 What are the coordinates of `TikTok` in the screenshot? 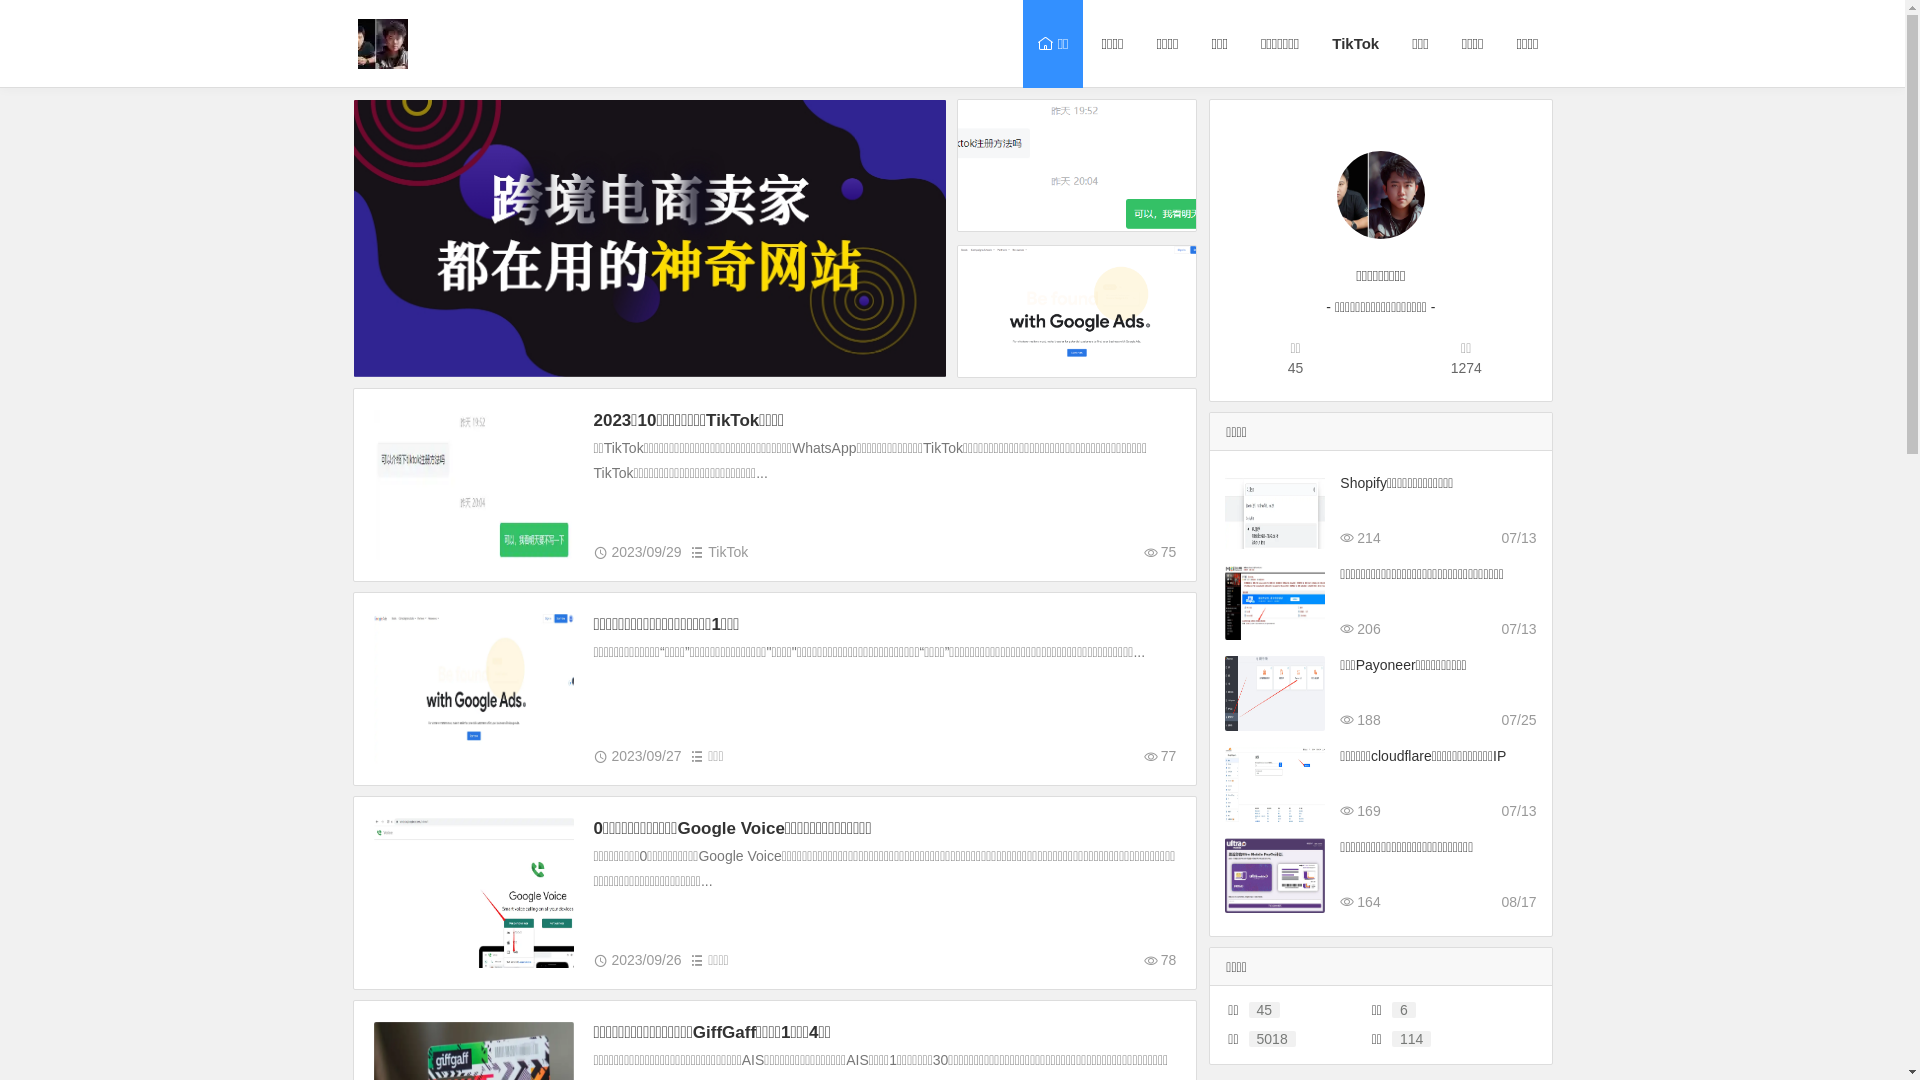 It's located at (728, 552).